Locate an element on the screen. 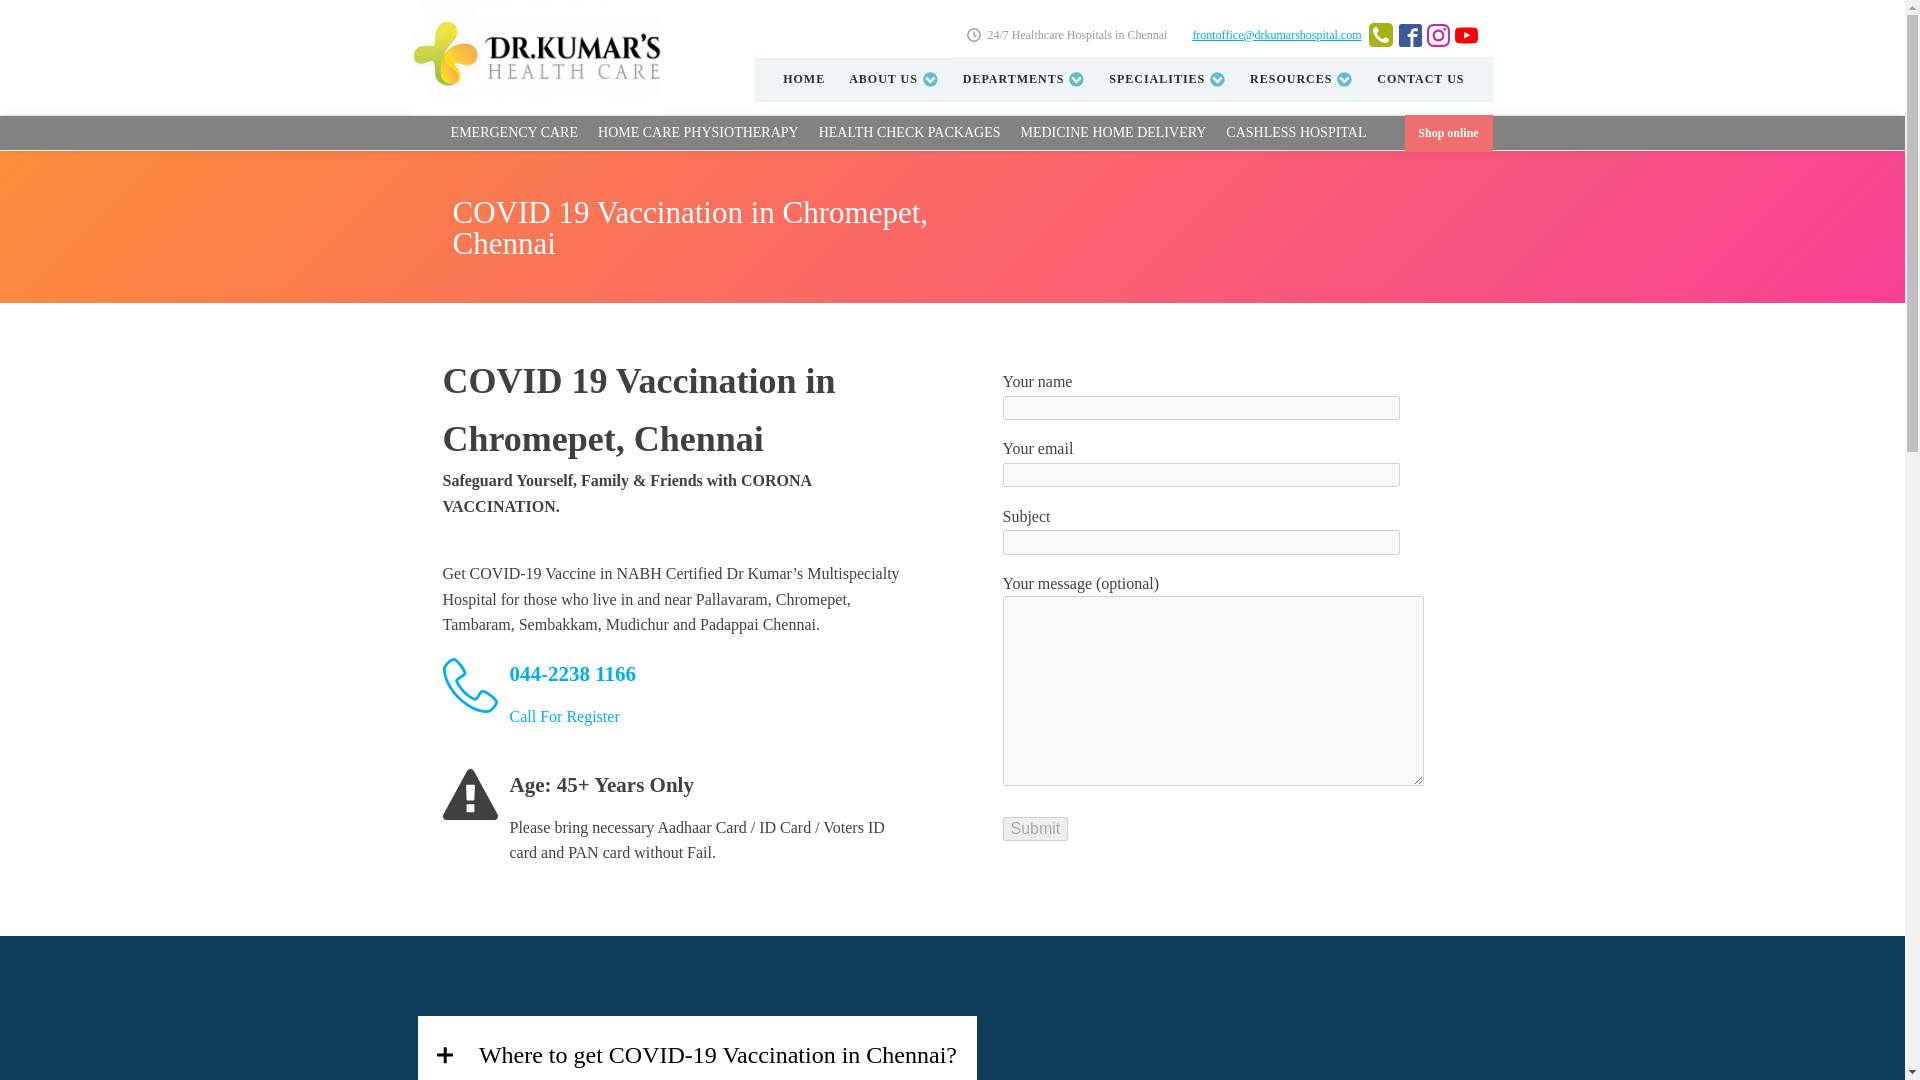 The height and width of the screenshot is (1080, 1920). HOME CARE PHYSIOTHERAPY is located at coordinates (698, 132).